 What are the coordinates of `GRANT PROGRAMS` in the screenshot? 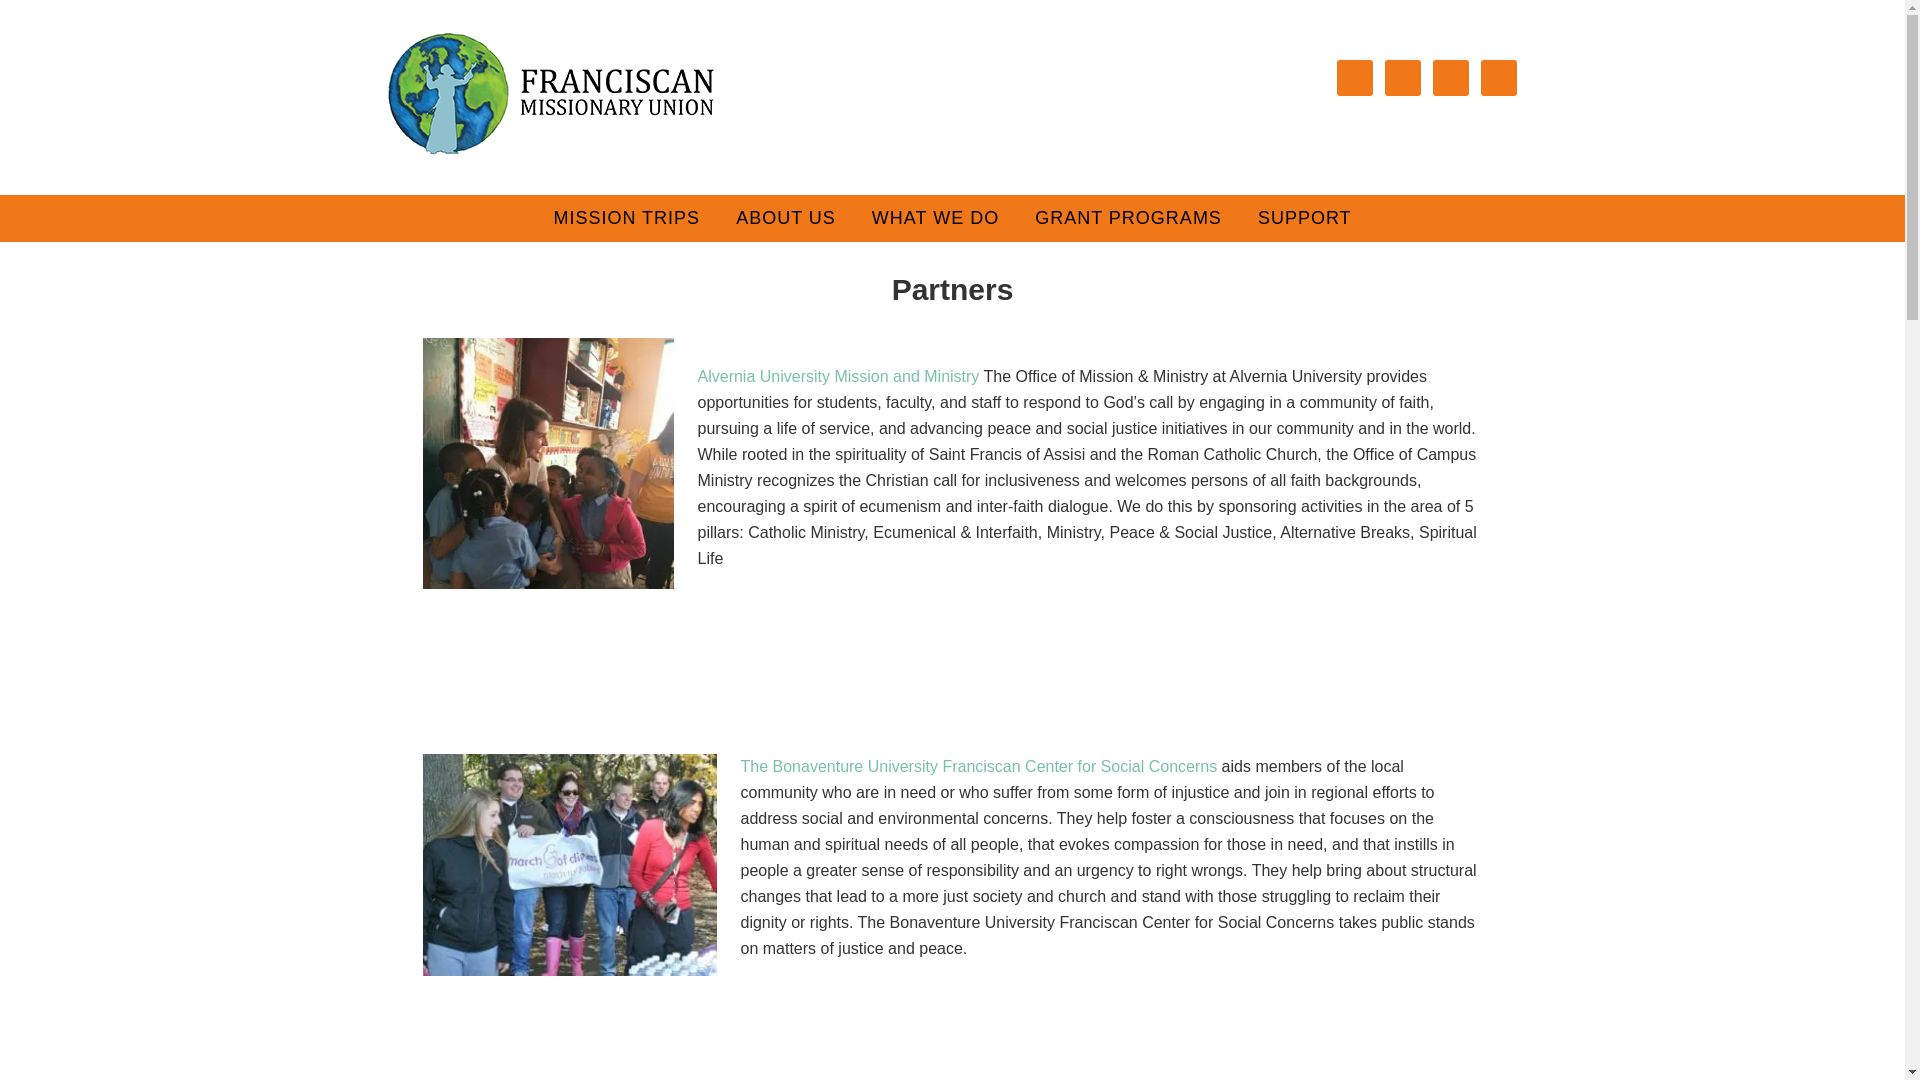 It's located at (1128, 218).